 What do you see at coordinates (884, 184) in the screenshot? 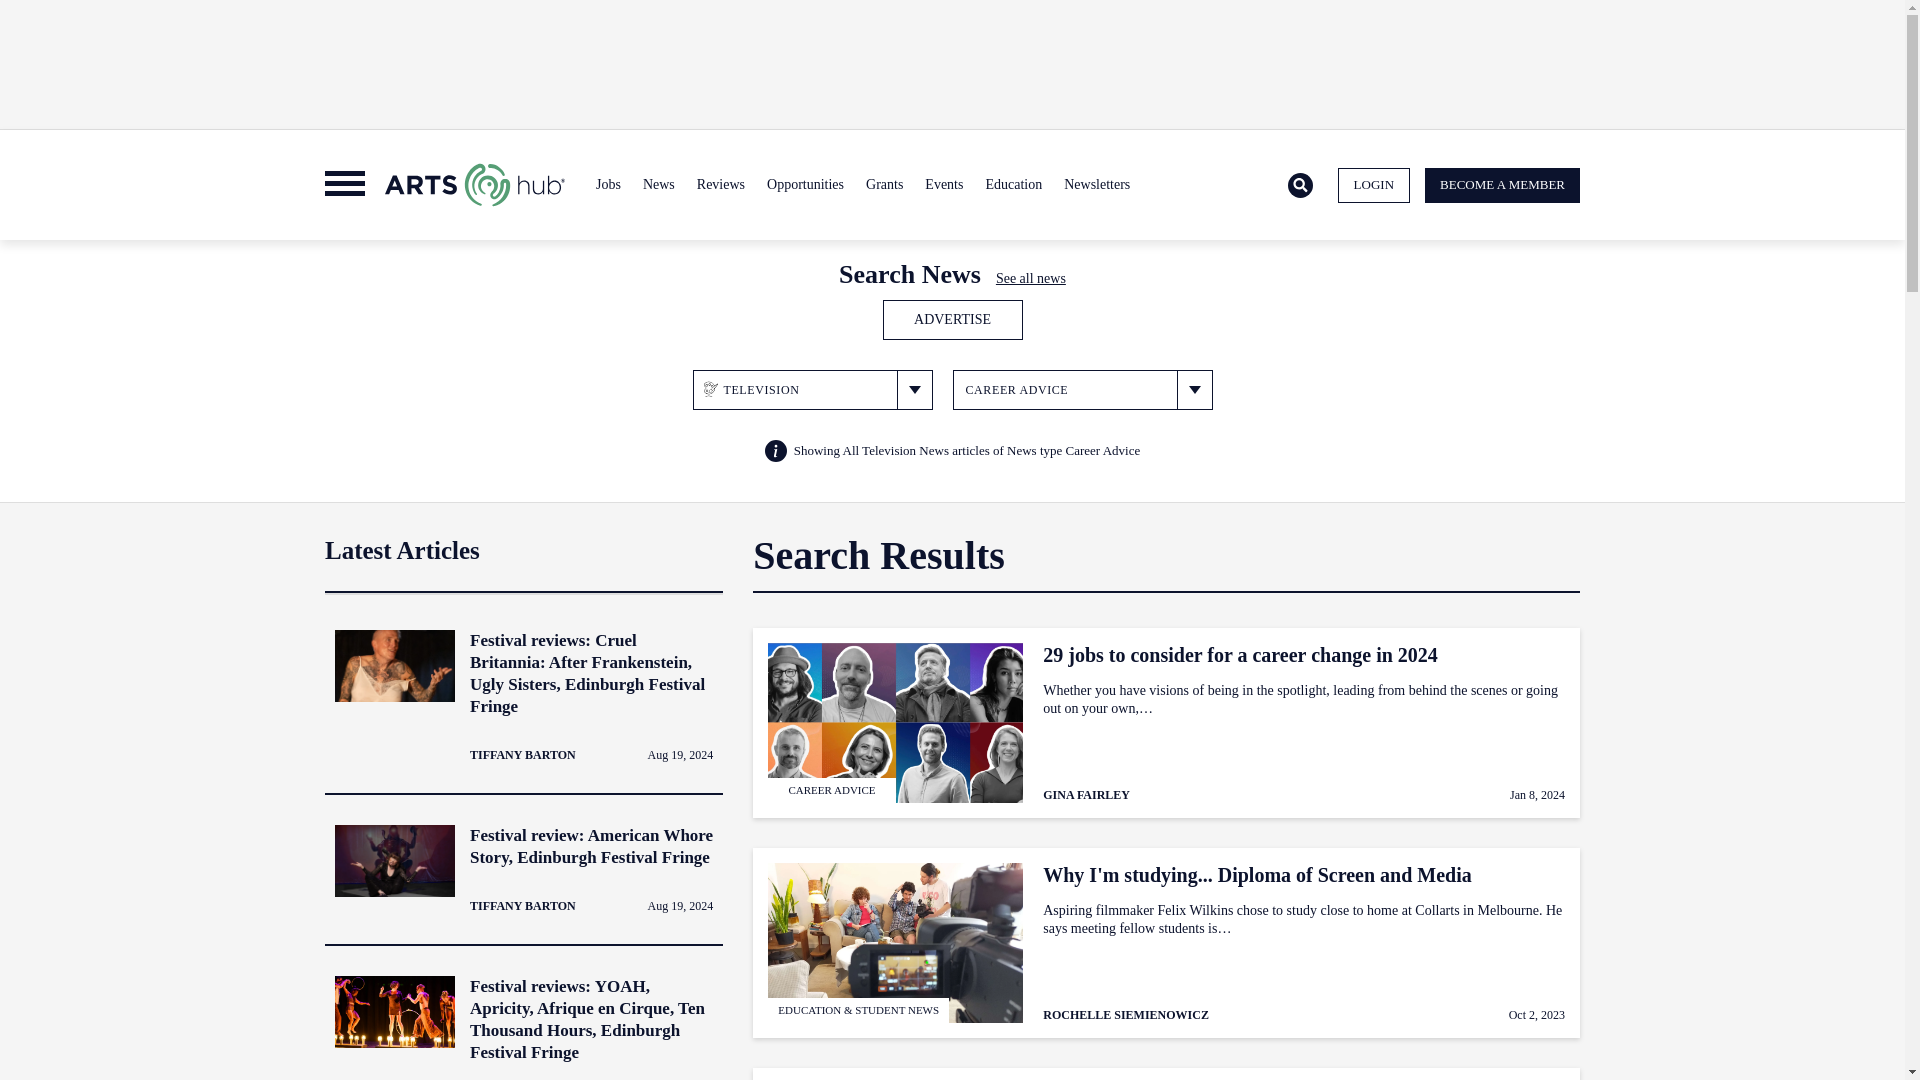
I see `Grants` at bounding box center [884, 184].